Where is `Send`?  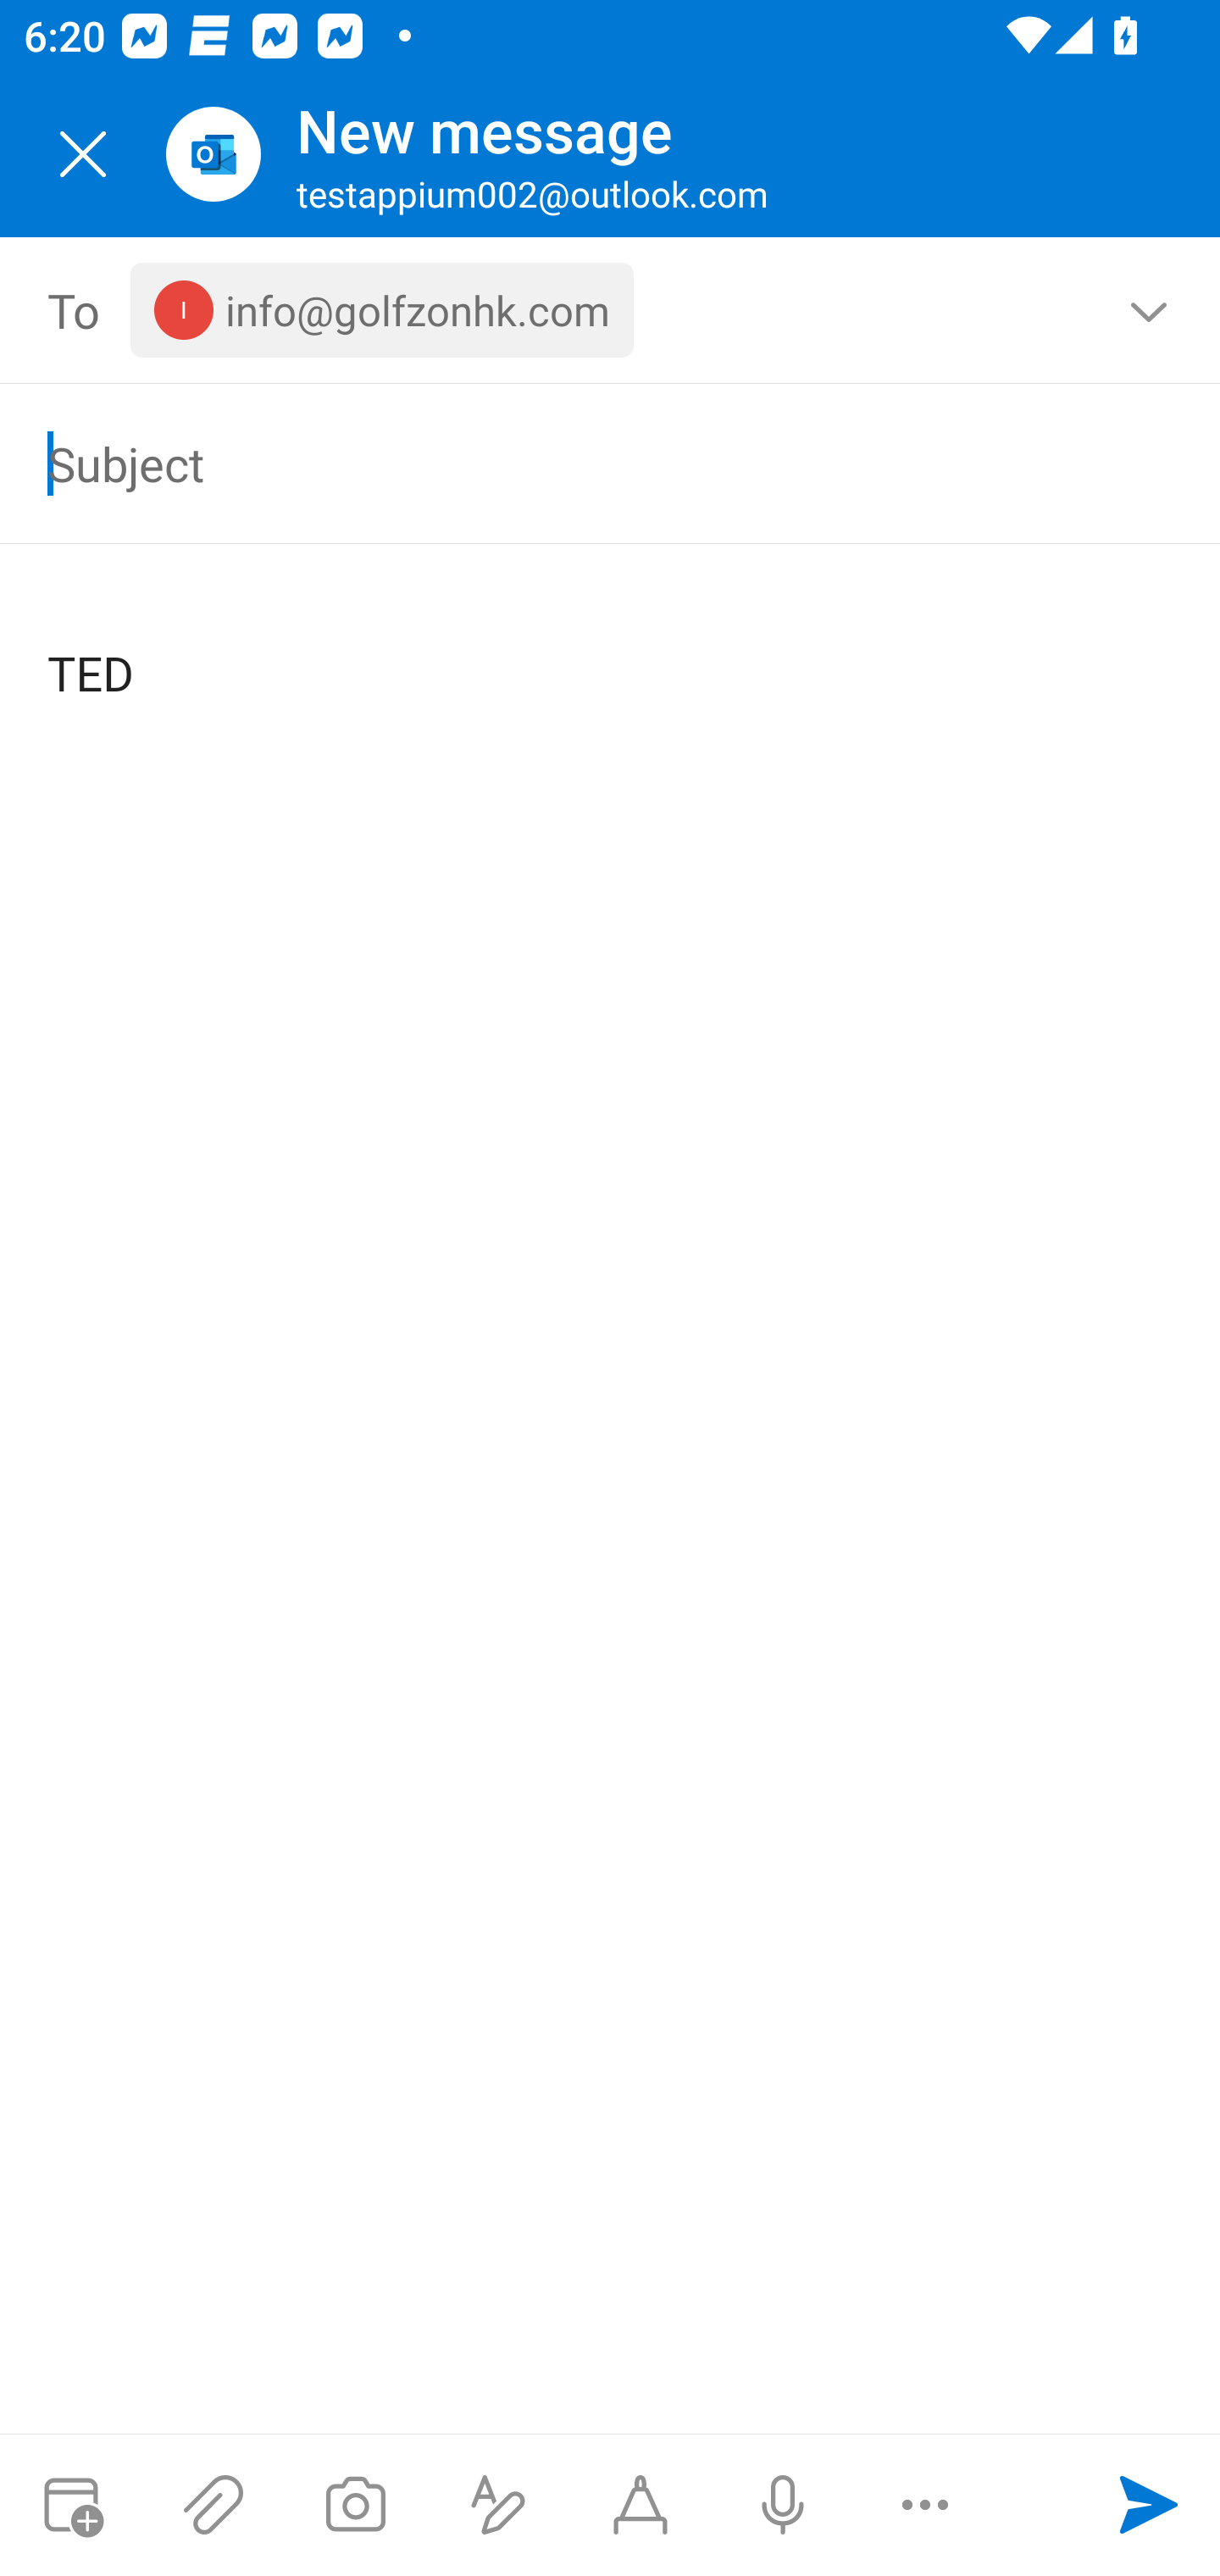
Send is located at coordinates (1149, 2505).